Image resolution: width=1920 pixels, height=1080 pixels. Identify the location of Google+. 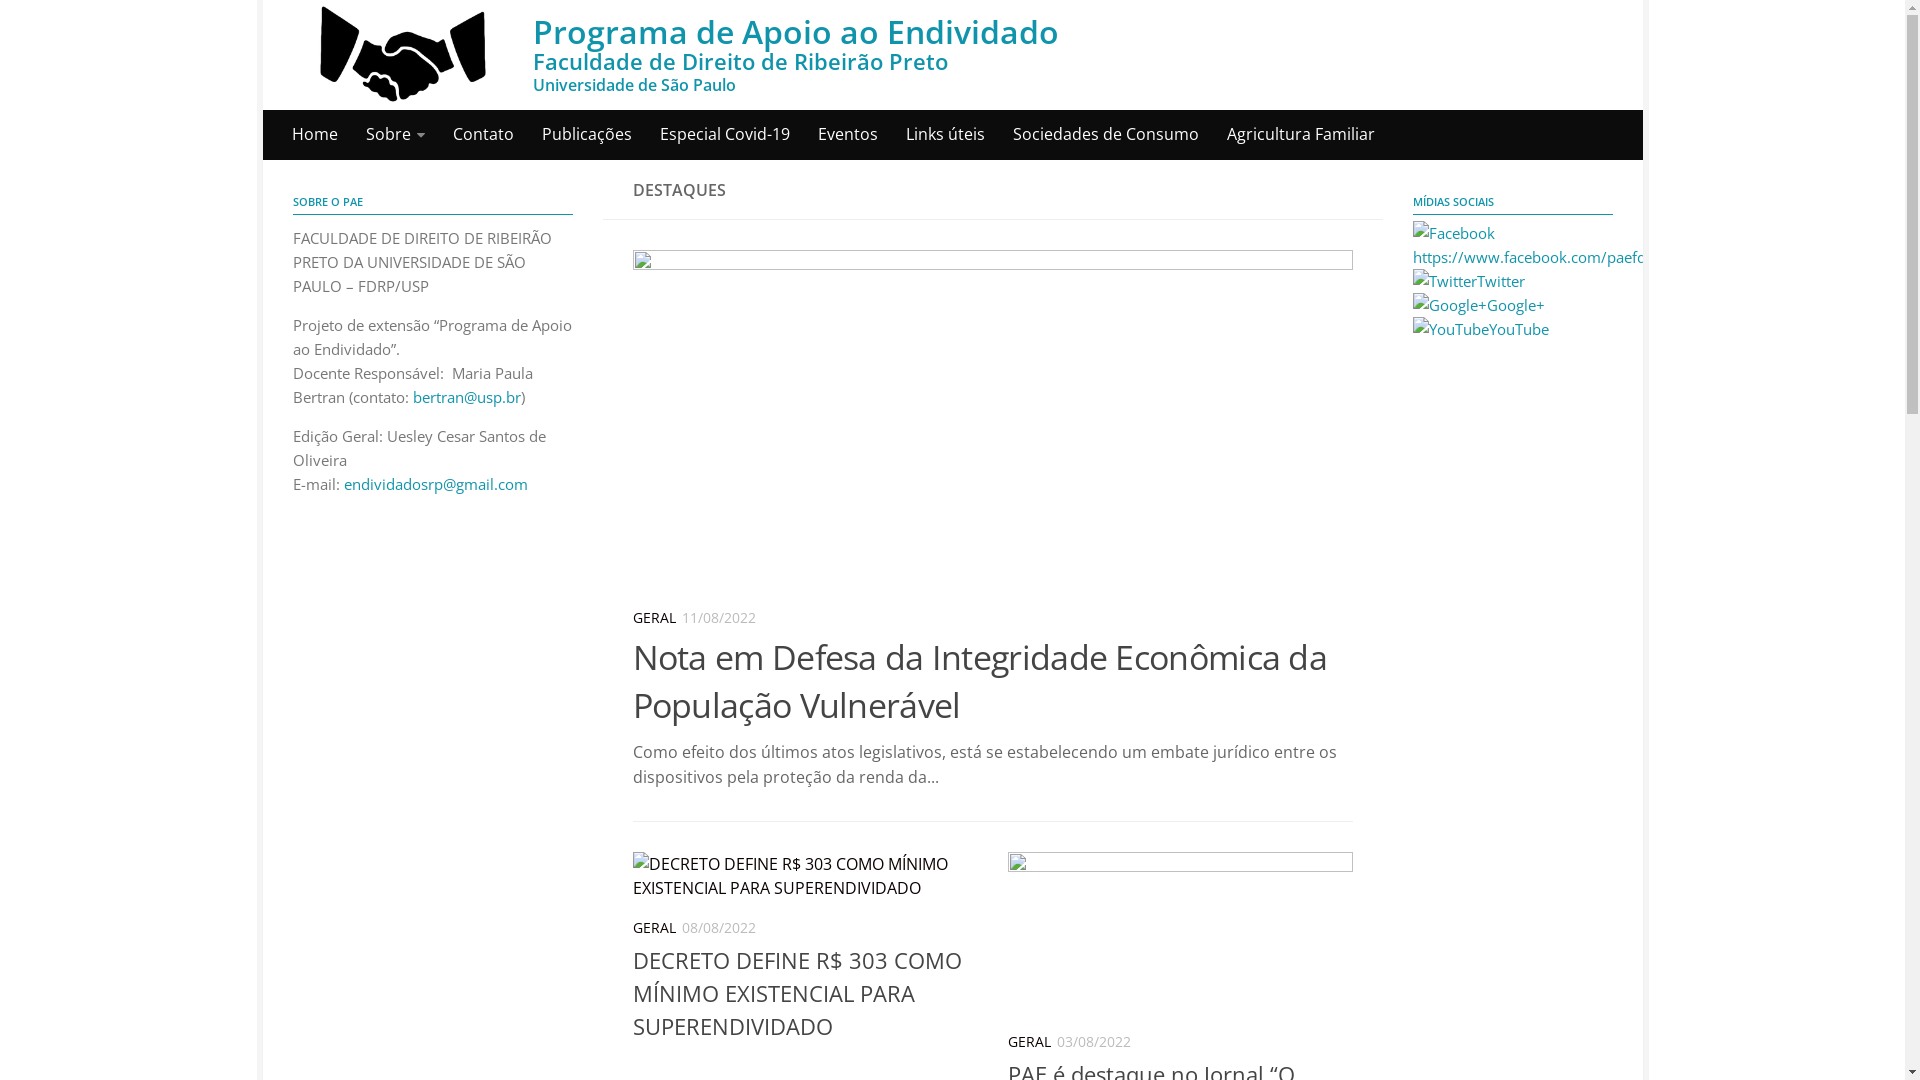
(1449, 305).